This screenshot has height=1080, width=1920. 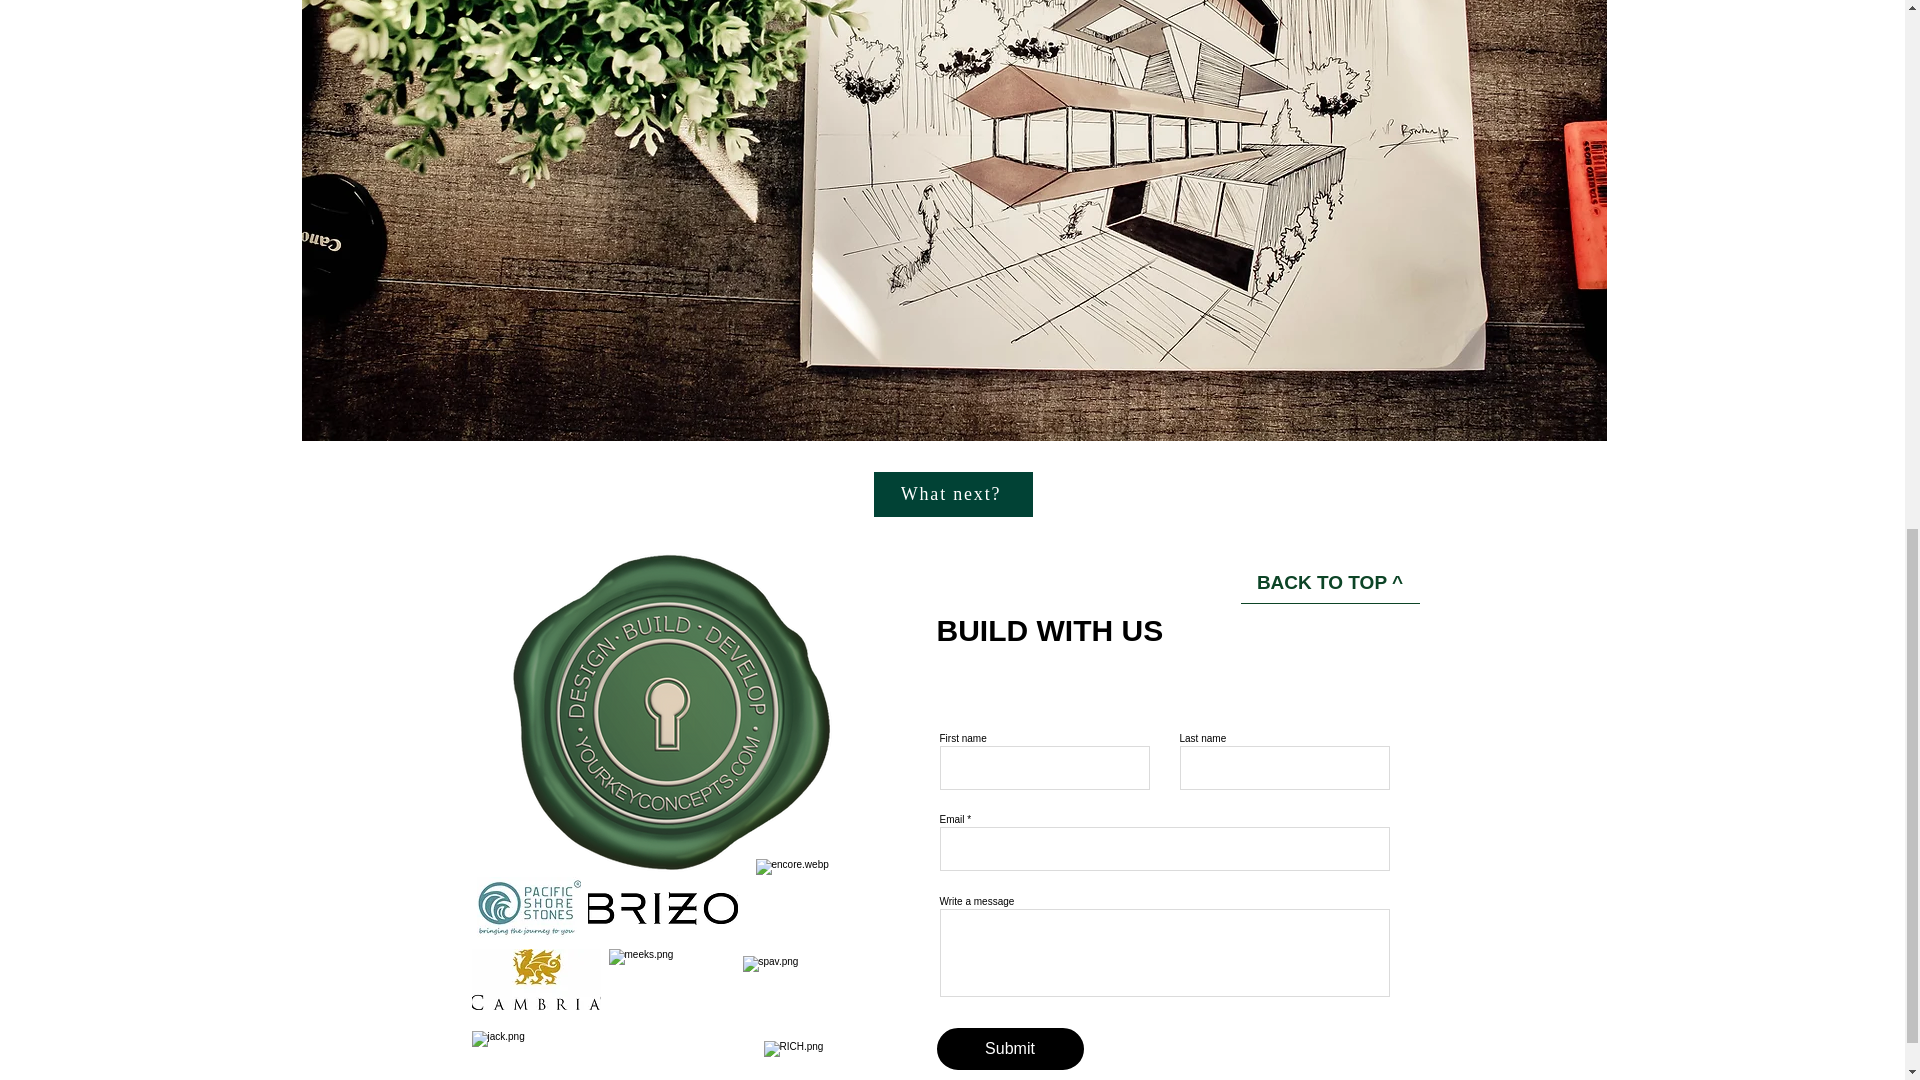 I want to click on White Transparent.png, so click(x=672, y=708).